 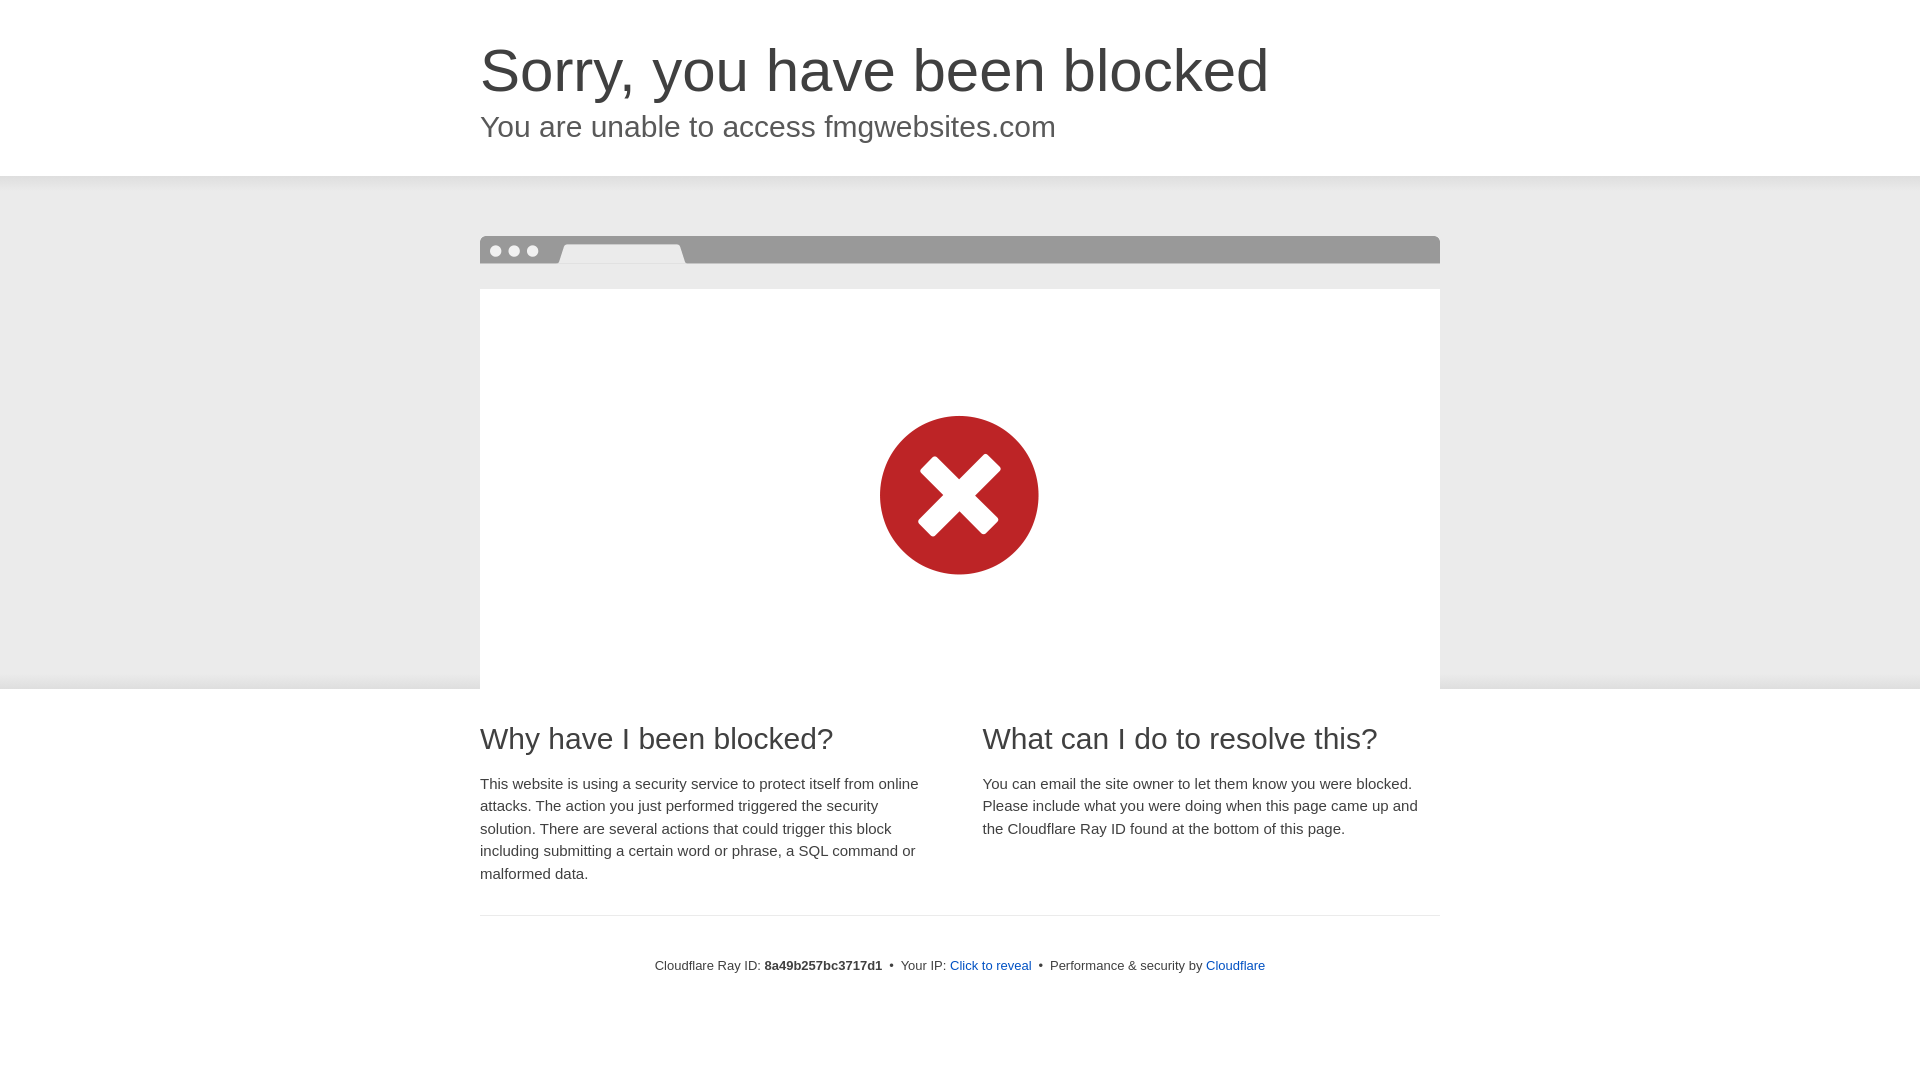 What do you see at coordinates (991, 966) in the screenshot?
I see `Click to reveal` at bounding box center [991, 966].